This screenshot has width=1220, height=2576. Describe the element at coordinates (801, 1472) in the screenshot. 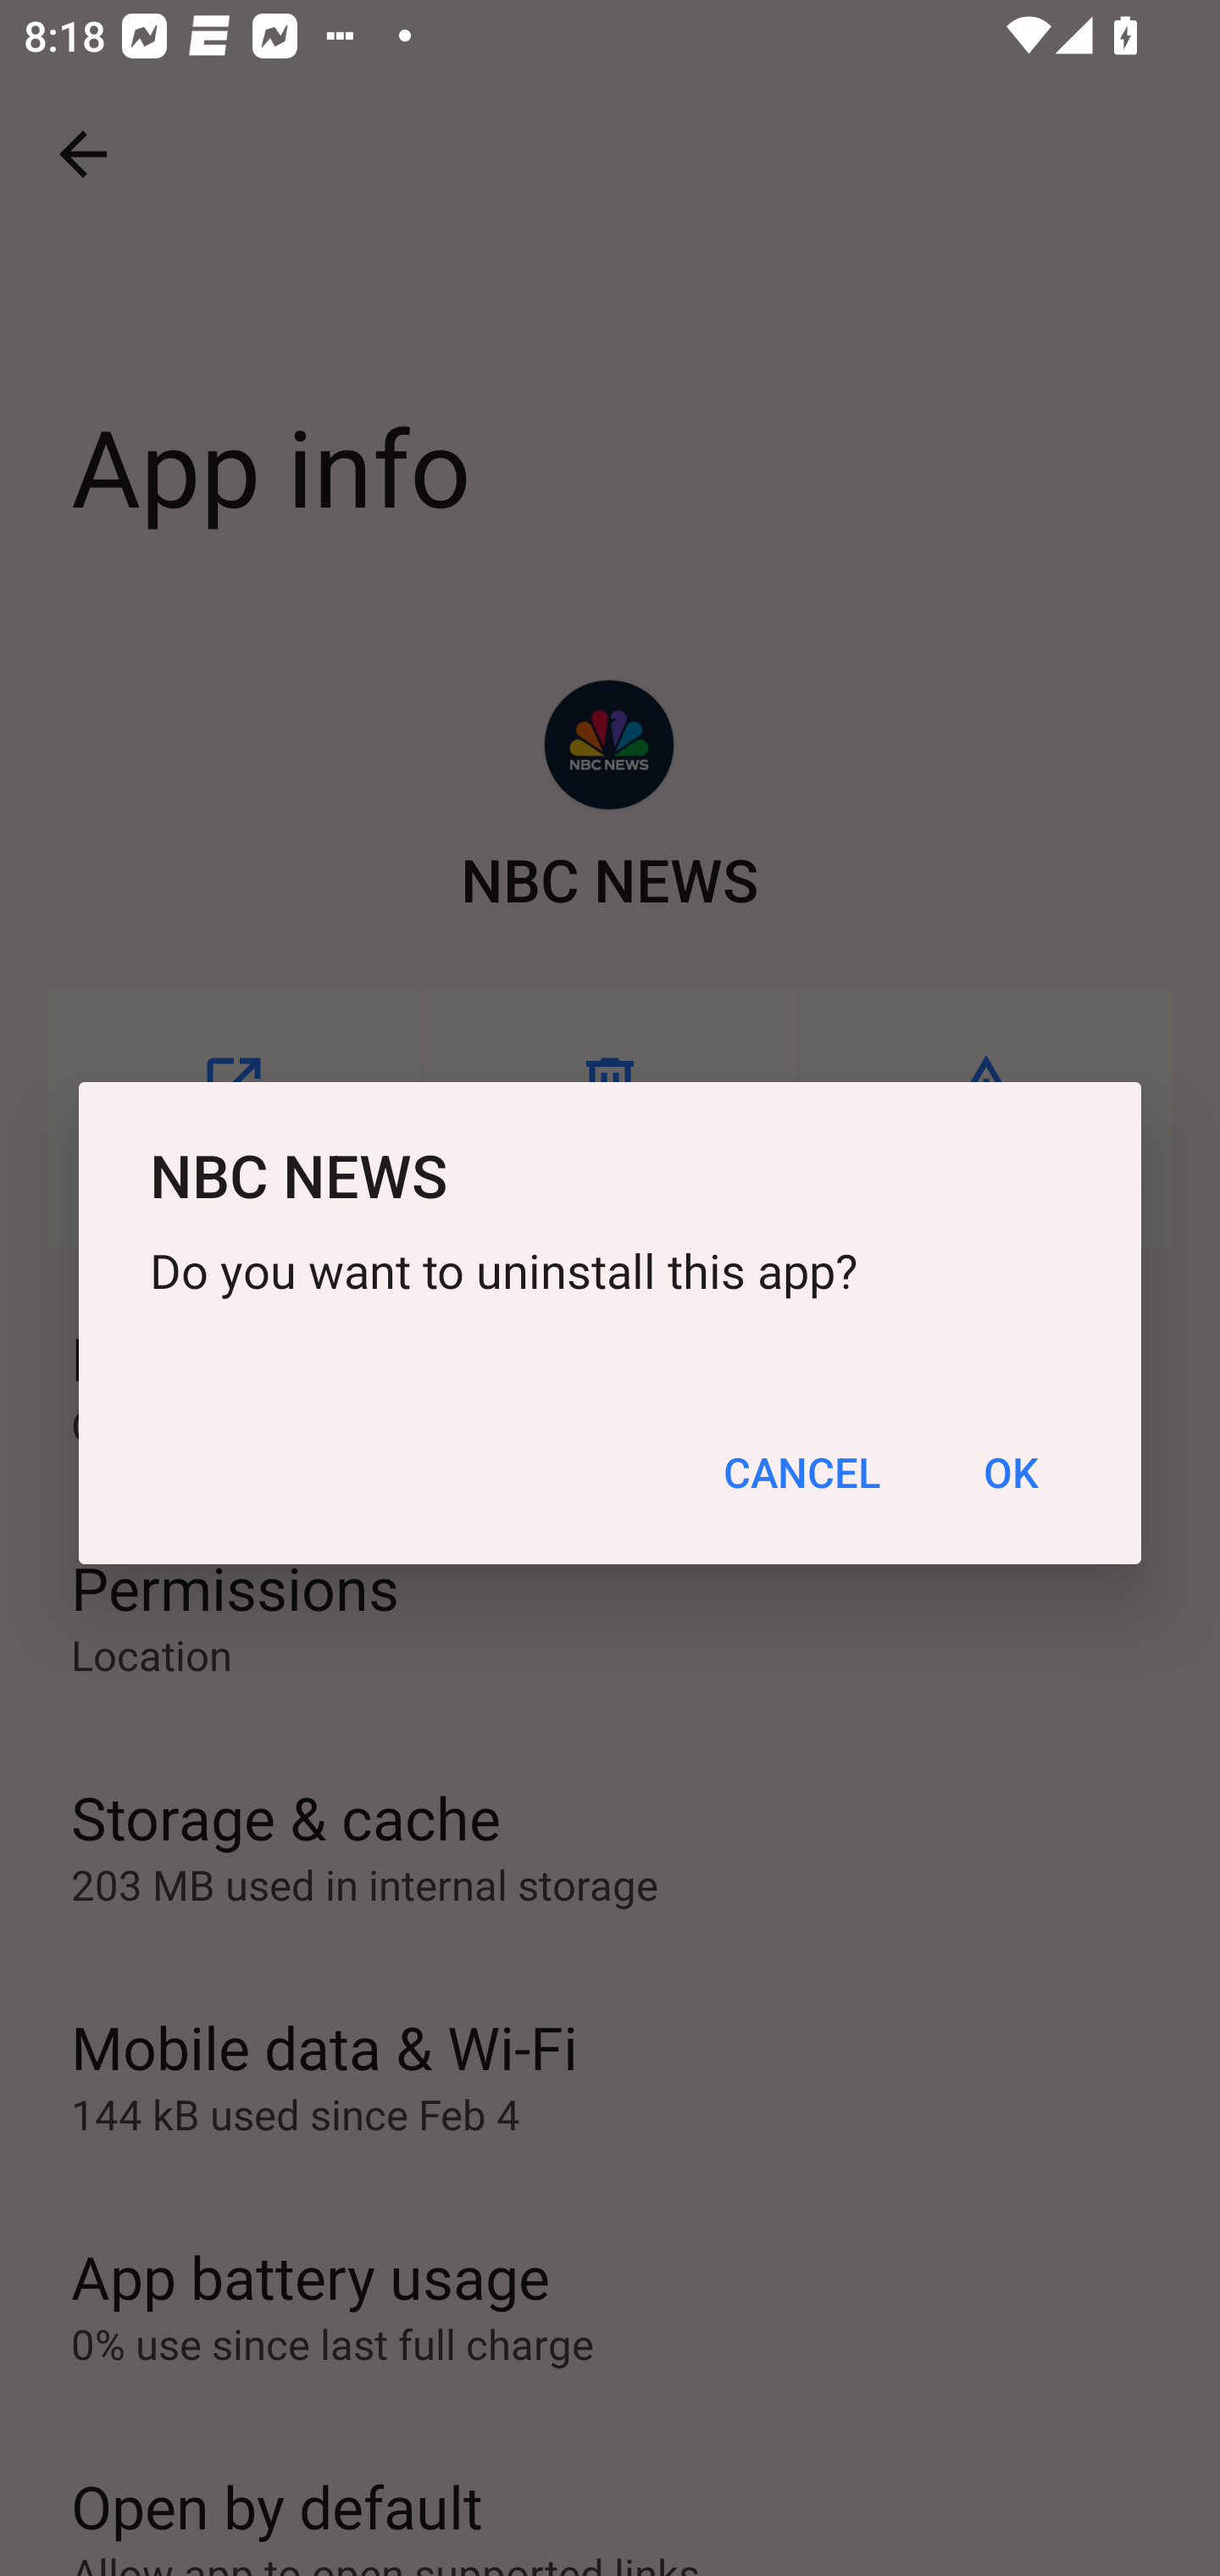

I see `CANCEL` at that location.